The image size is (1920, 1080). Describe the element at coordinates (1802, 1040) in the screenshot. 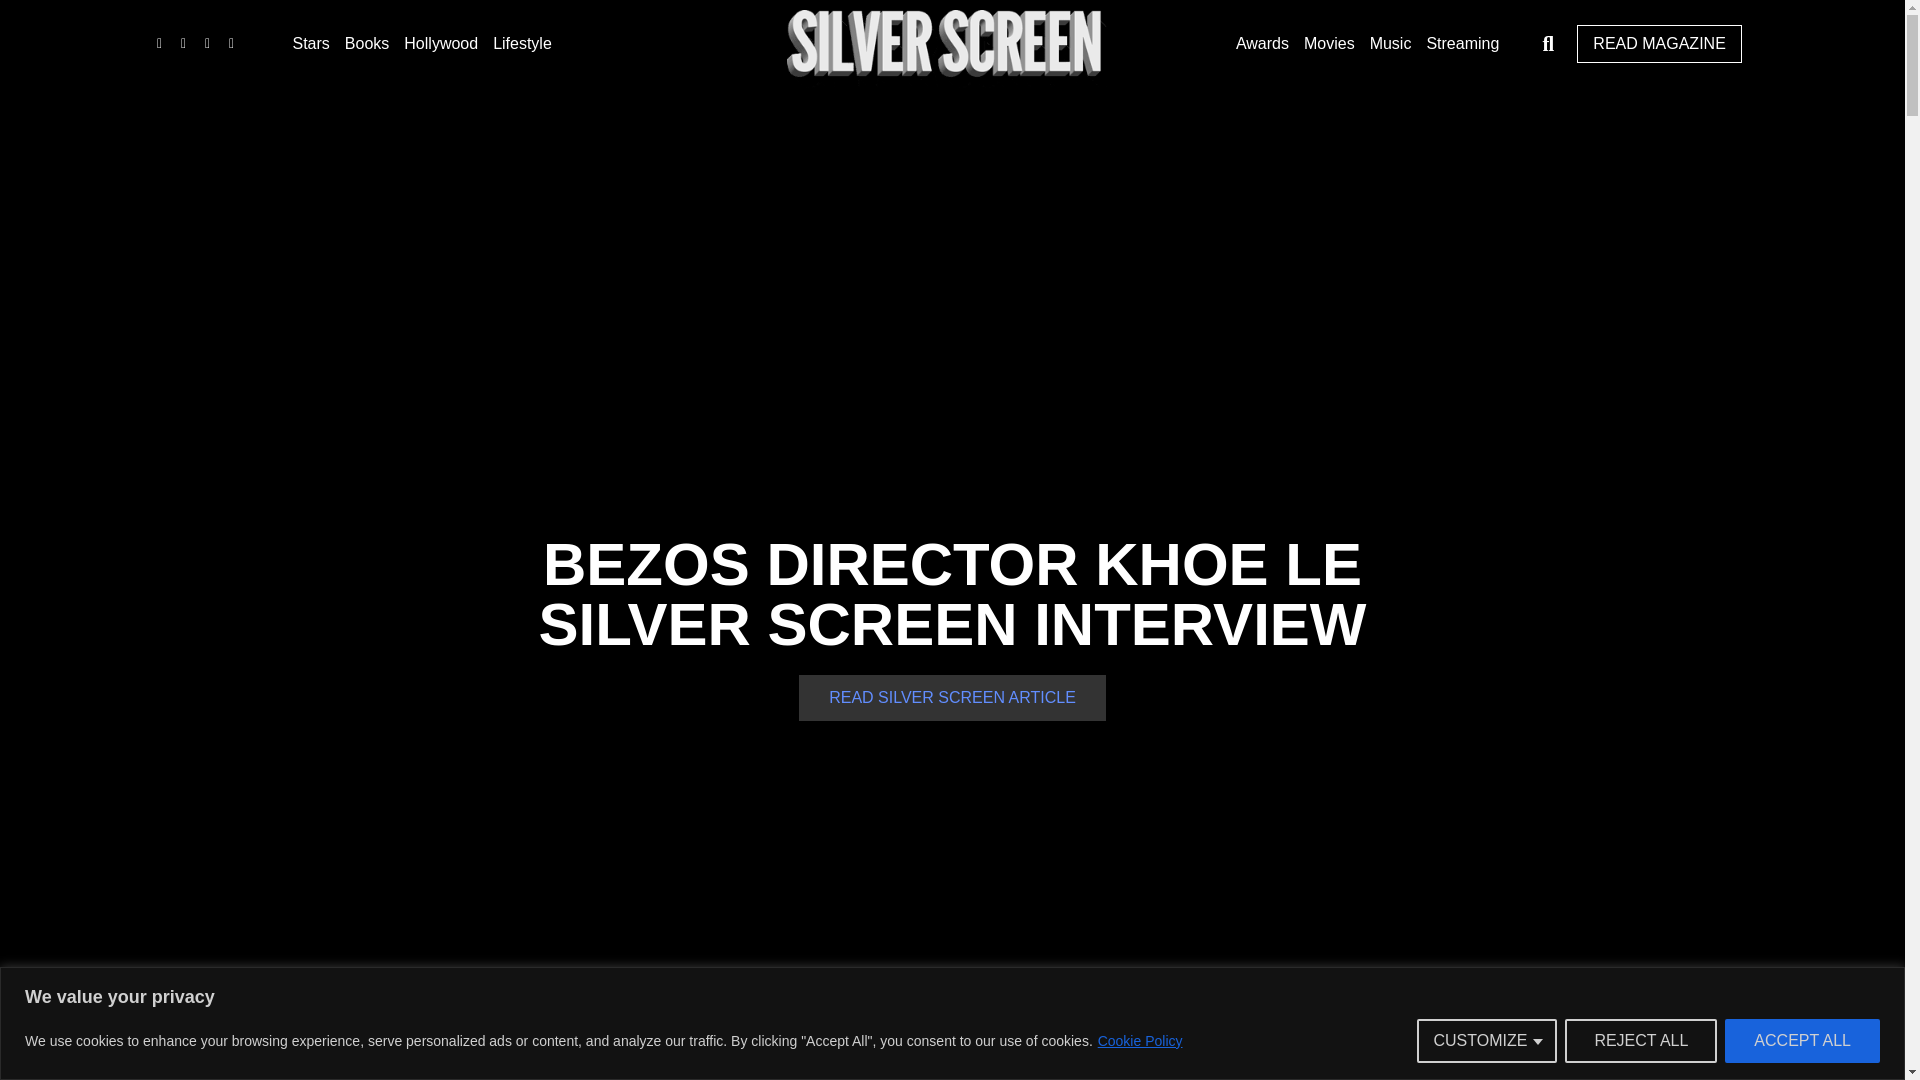

I see `ACCEPT ALL` at that location.